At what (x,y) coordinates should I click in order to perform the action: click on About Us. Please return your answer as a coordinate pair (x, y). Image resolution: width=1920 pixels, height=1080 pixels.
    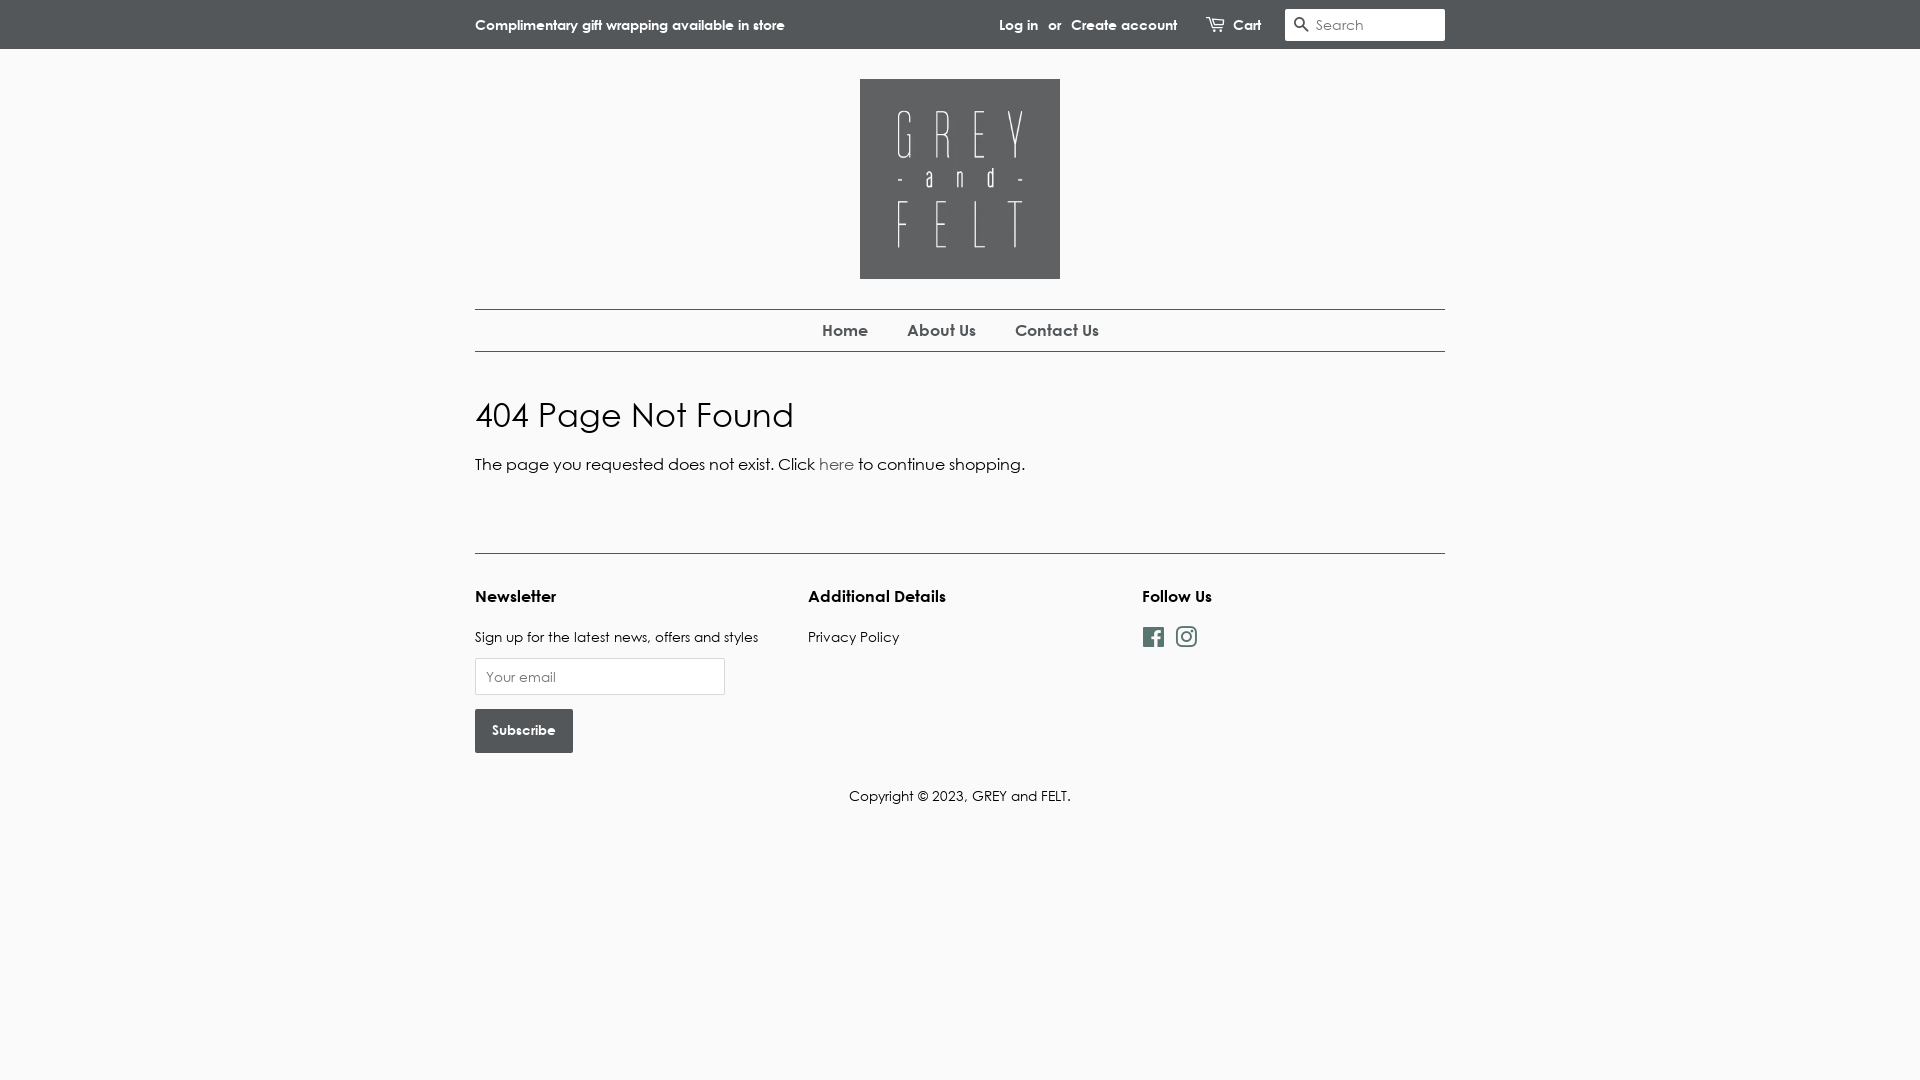
    Looking at the image, I should click on (944, 330).